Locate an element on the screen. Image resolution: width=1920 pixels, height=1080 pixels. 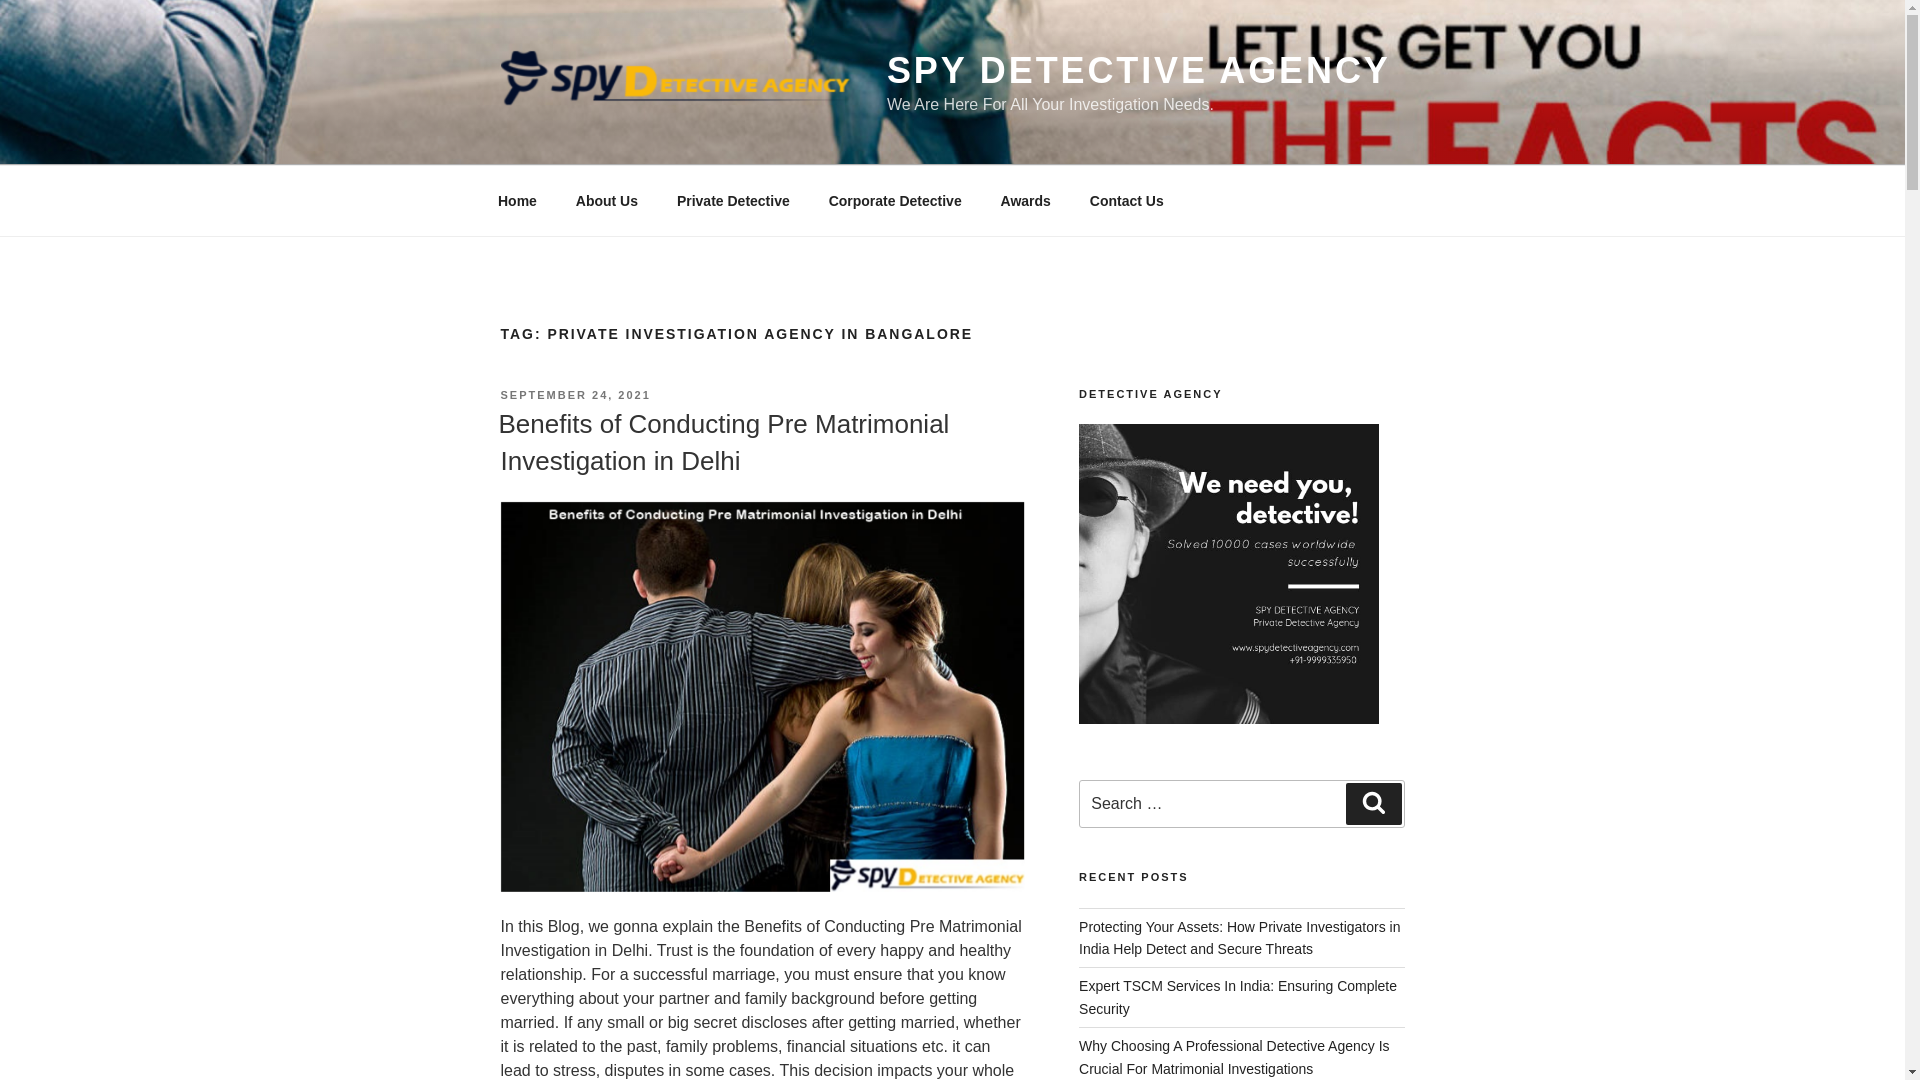
SPY DETECTIVE AGENCY is located at coordinates (1138, 70).